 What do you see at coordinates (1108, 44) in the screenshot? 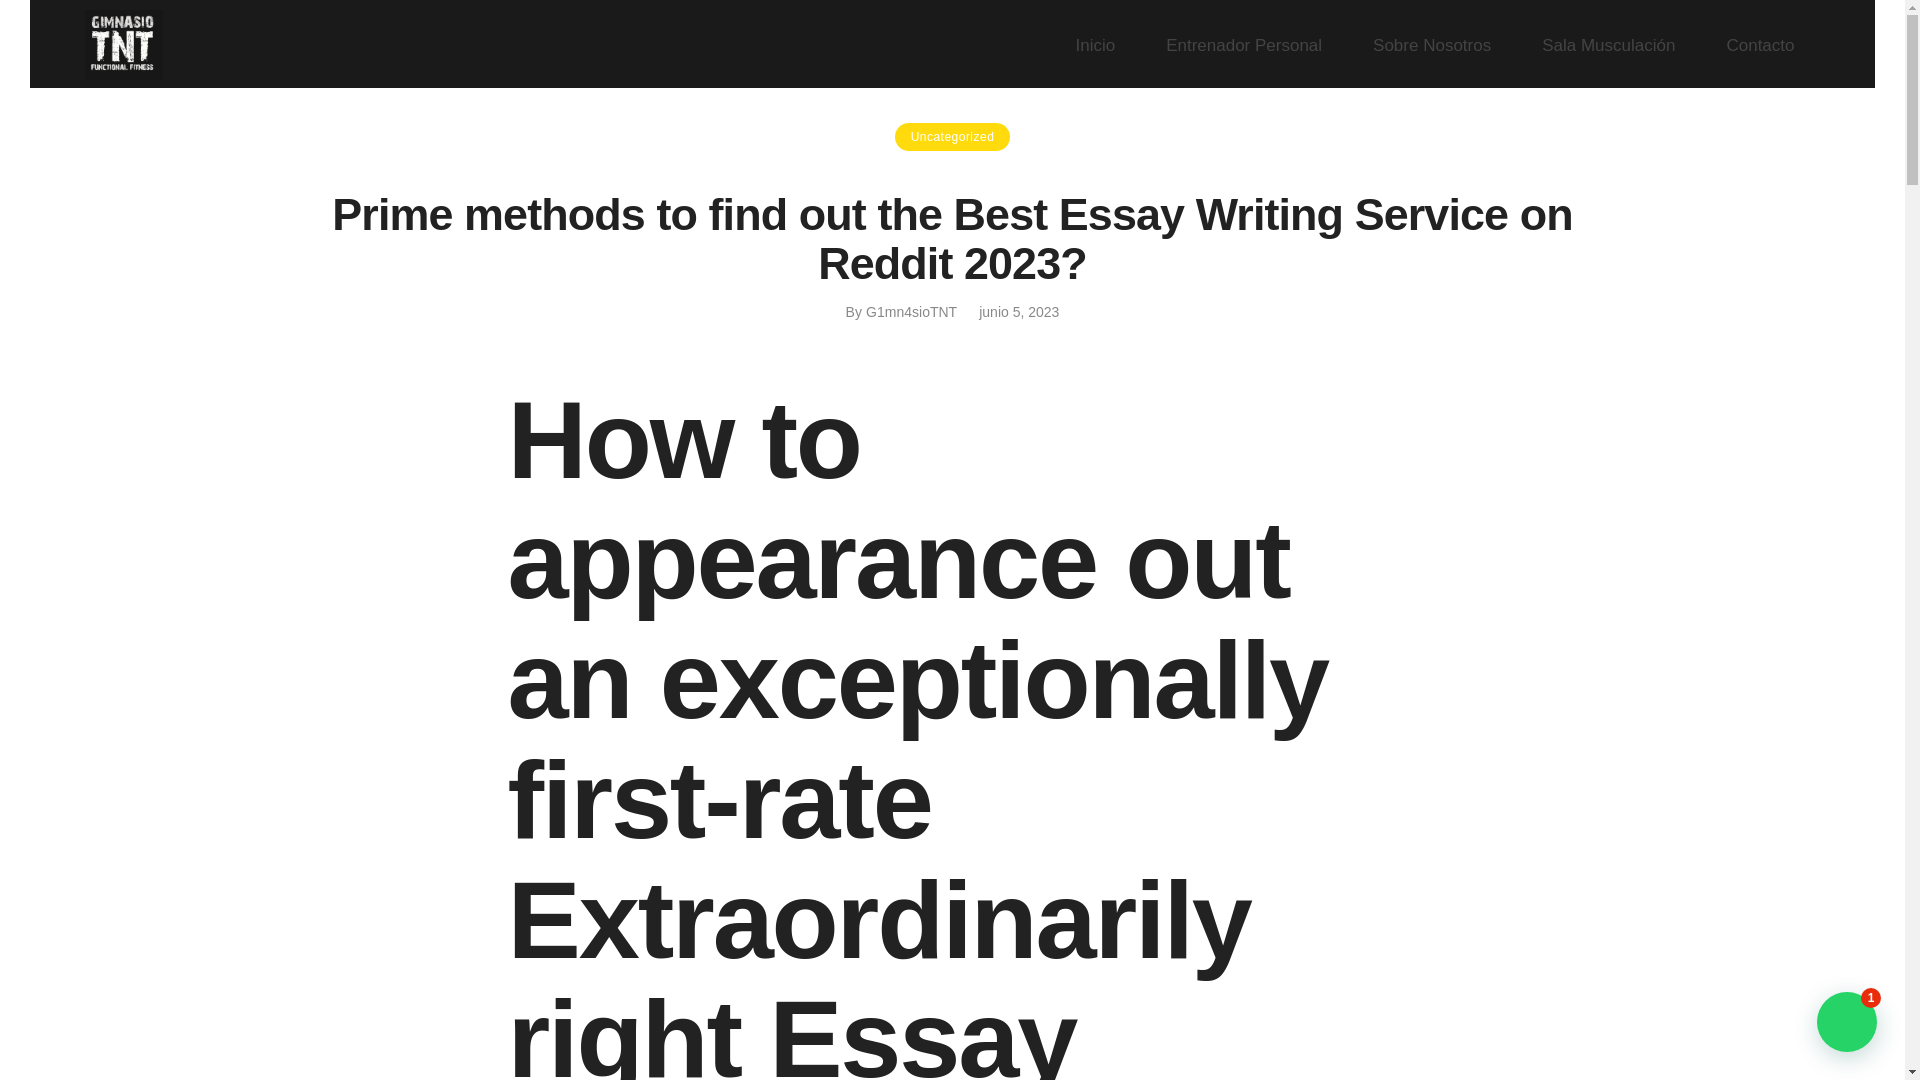
I see `Inicio` at bounding box center [1108, 44].